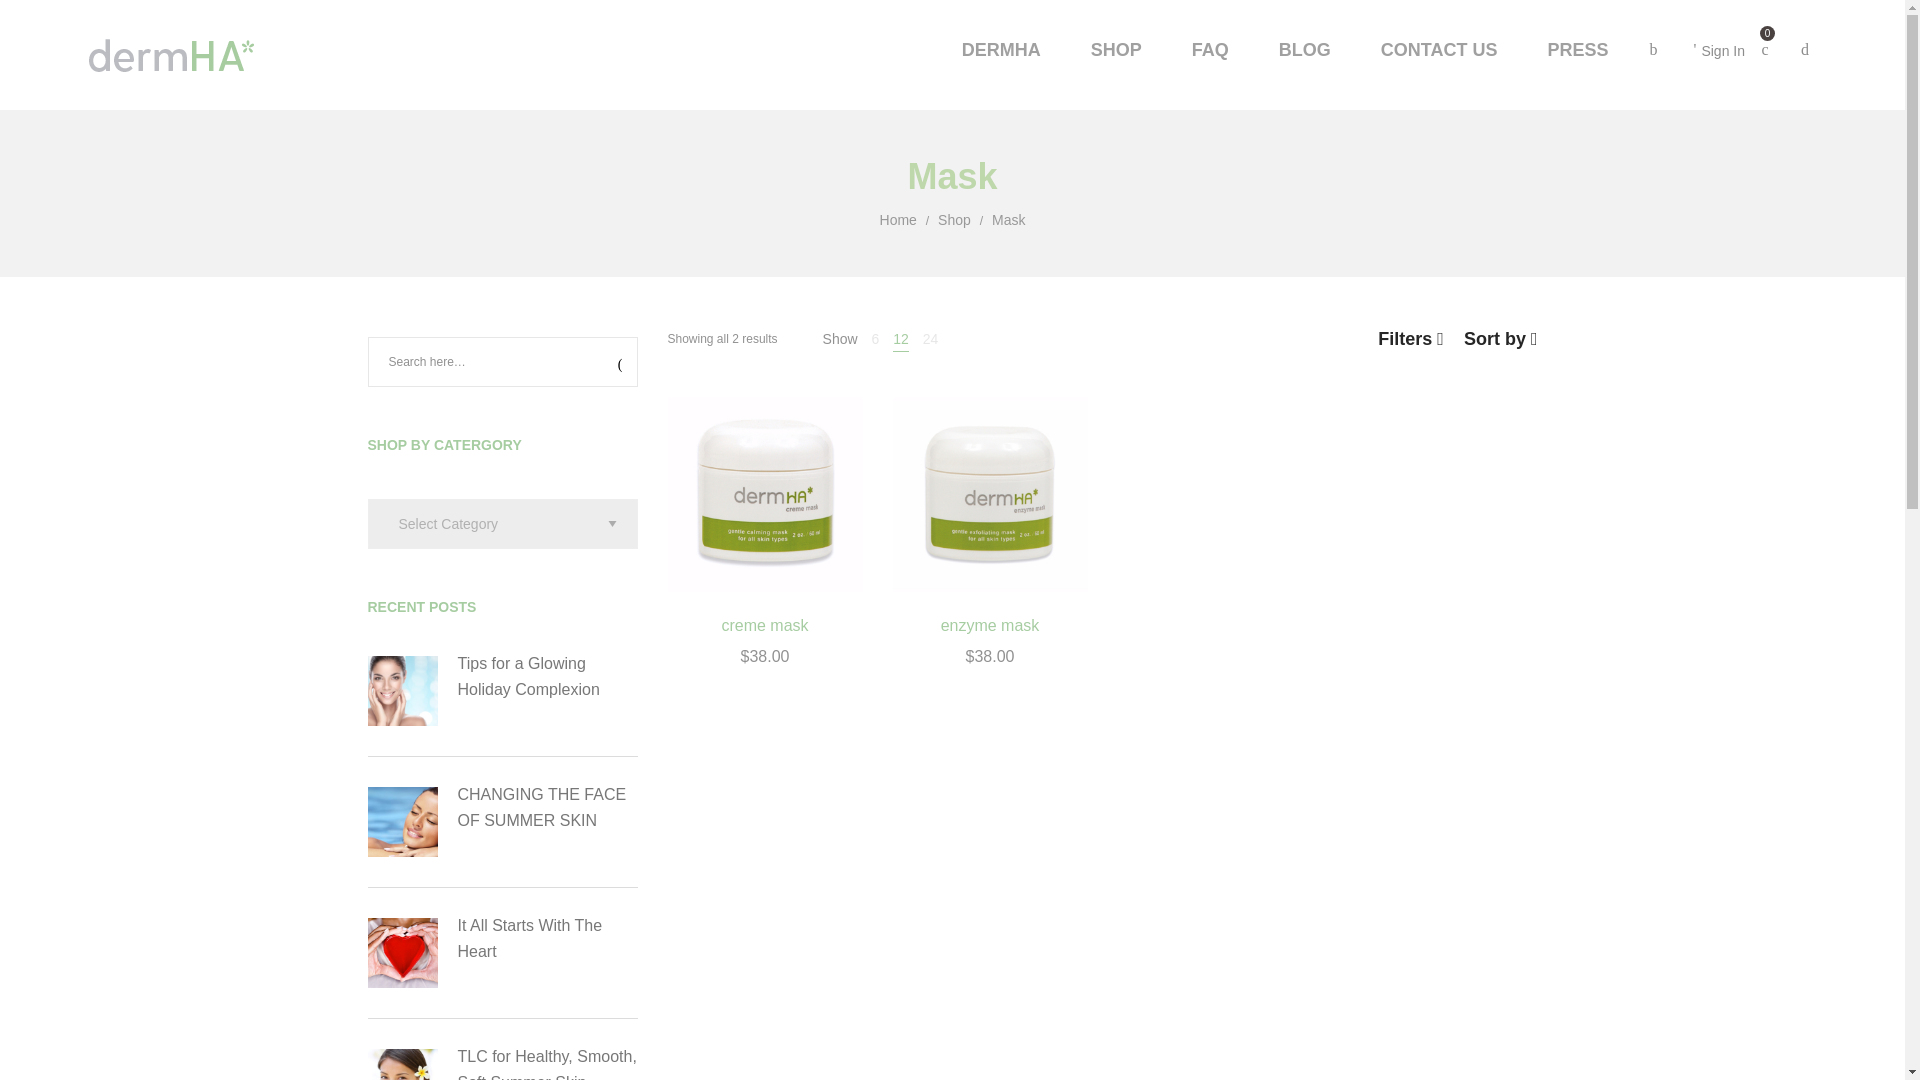 This screenshot has height=1080, width=1920. Describe the element at coordinates (954, 219) in the screenshot. I see `Shop` at that location.